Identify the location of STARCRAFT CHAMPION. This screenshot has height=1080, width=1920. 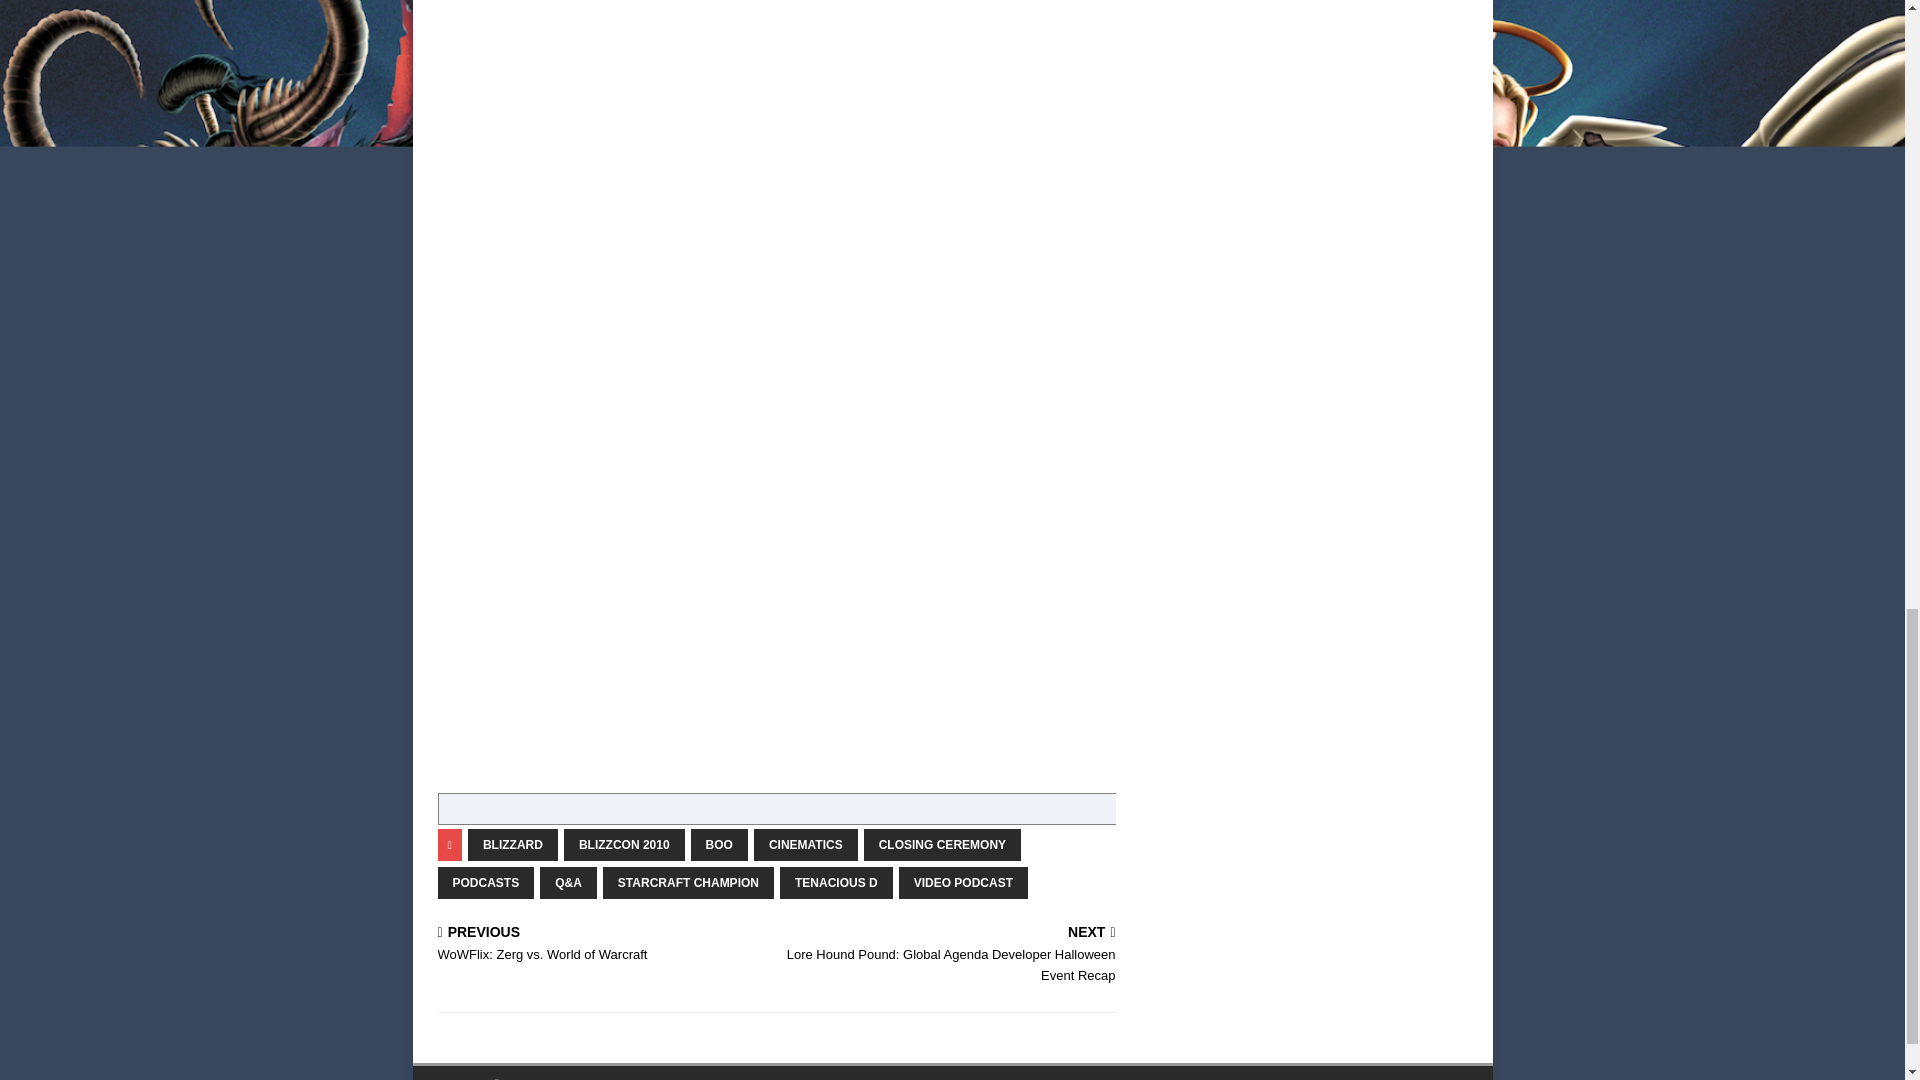
(603, 944).